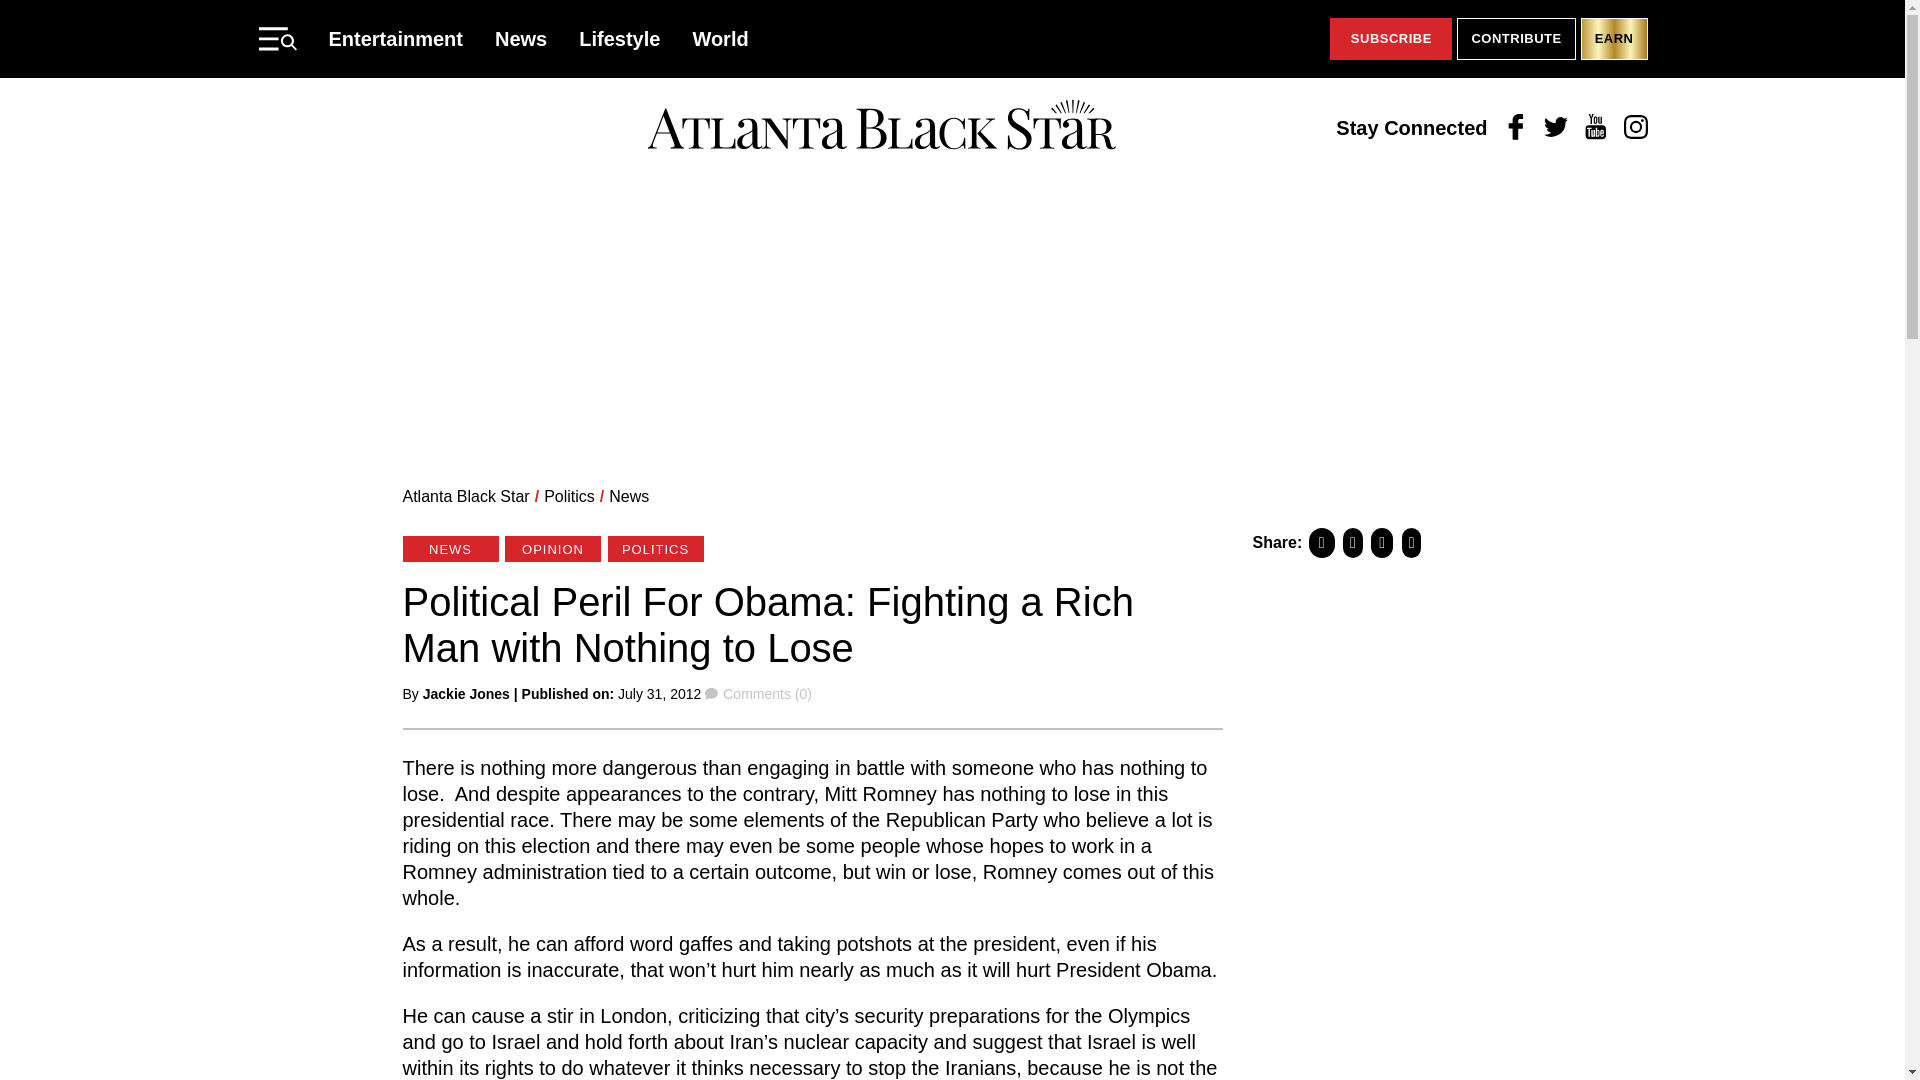 The image size is (1920, 1080). Describe the element at coordinates (720, 38) in the screenshot. I see `World` at that location.